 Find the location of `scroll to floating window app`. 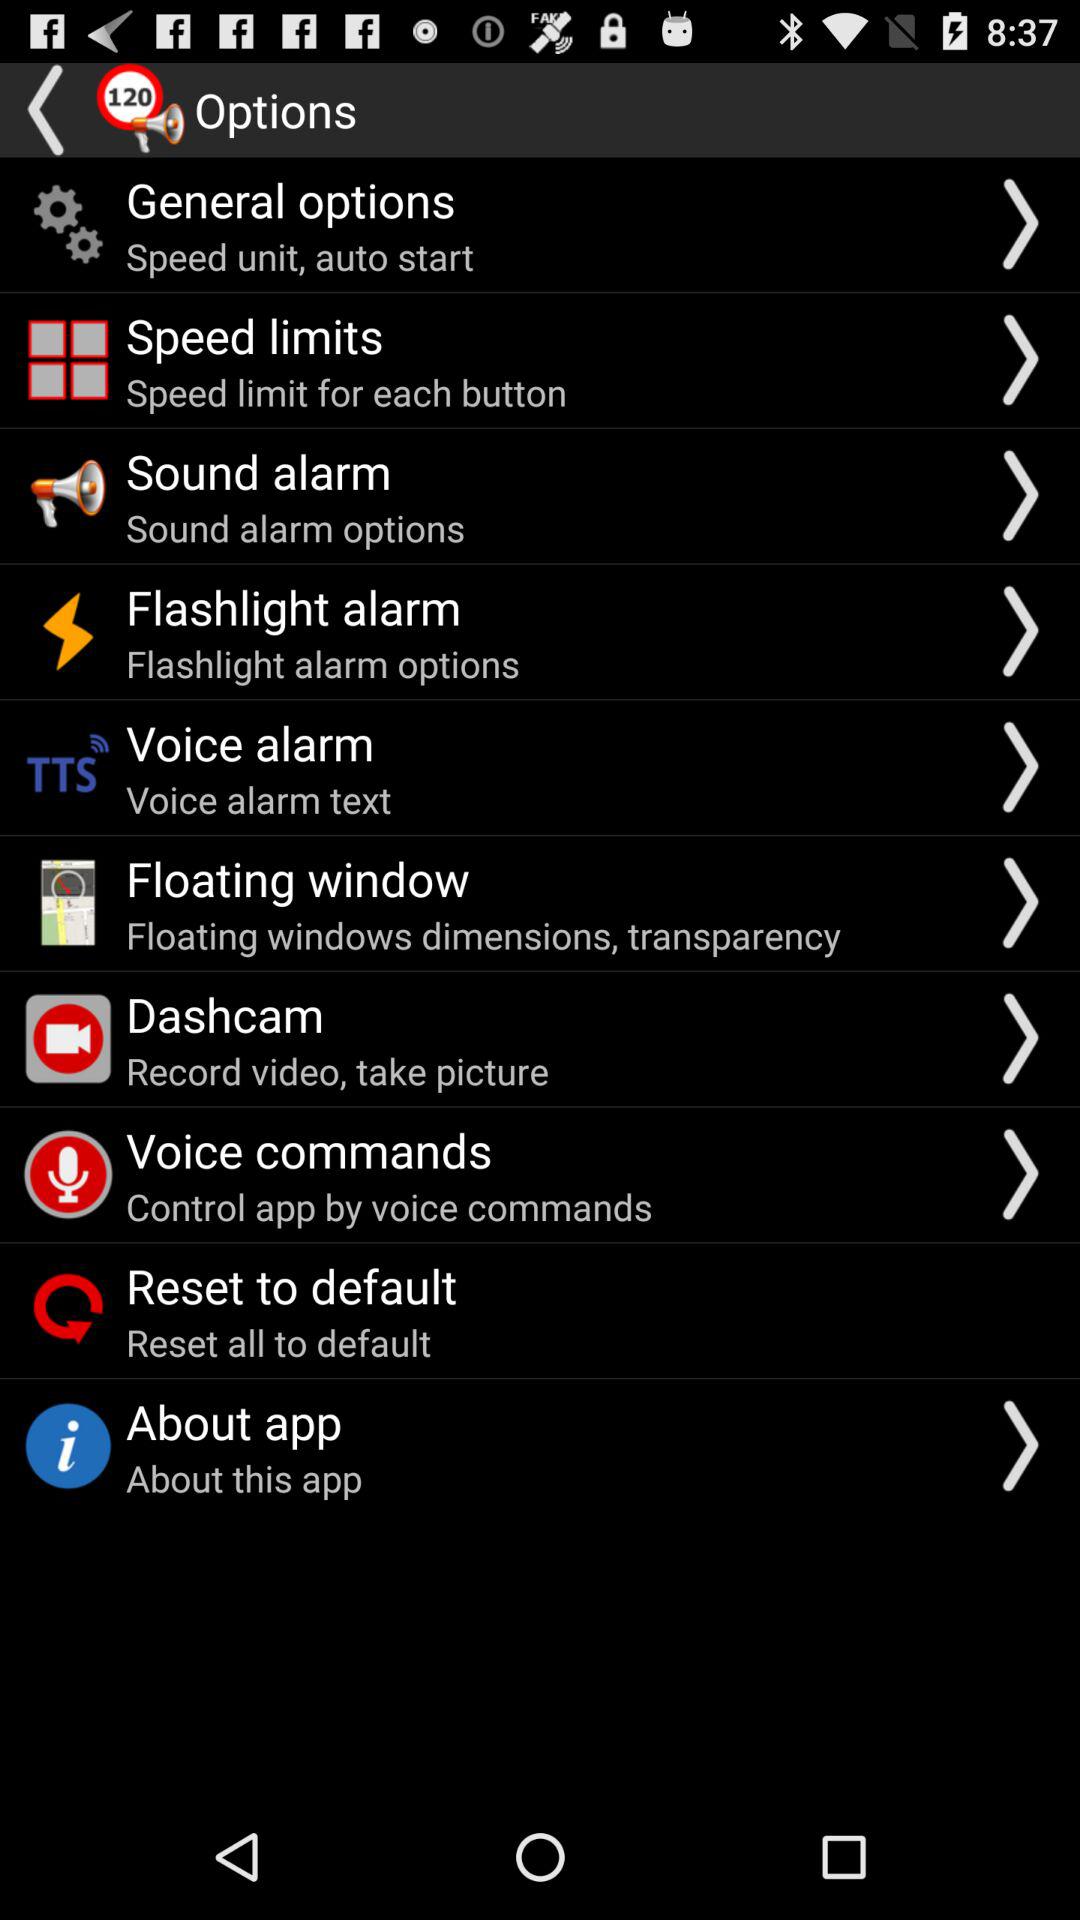

scroll to floating window app is located at coordinates (298, 878).